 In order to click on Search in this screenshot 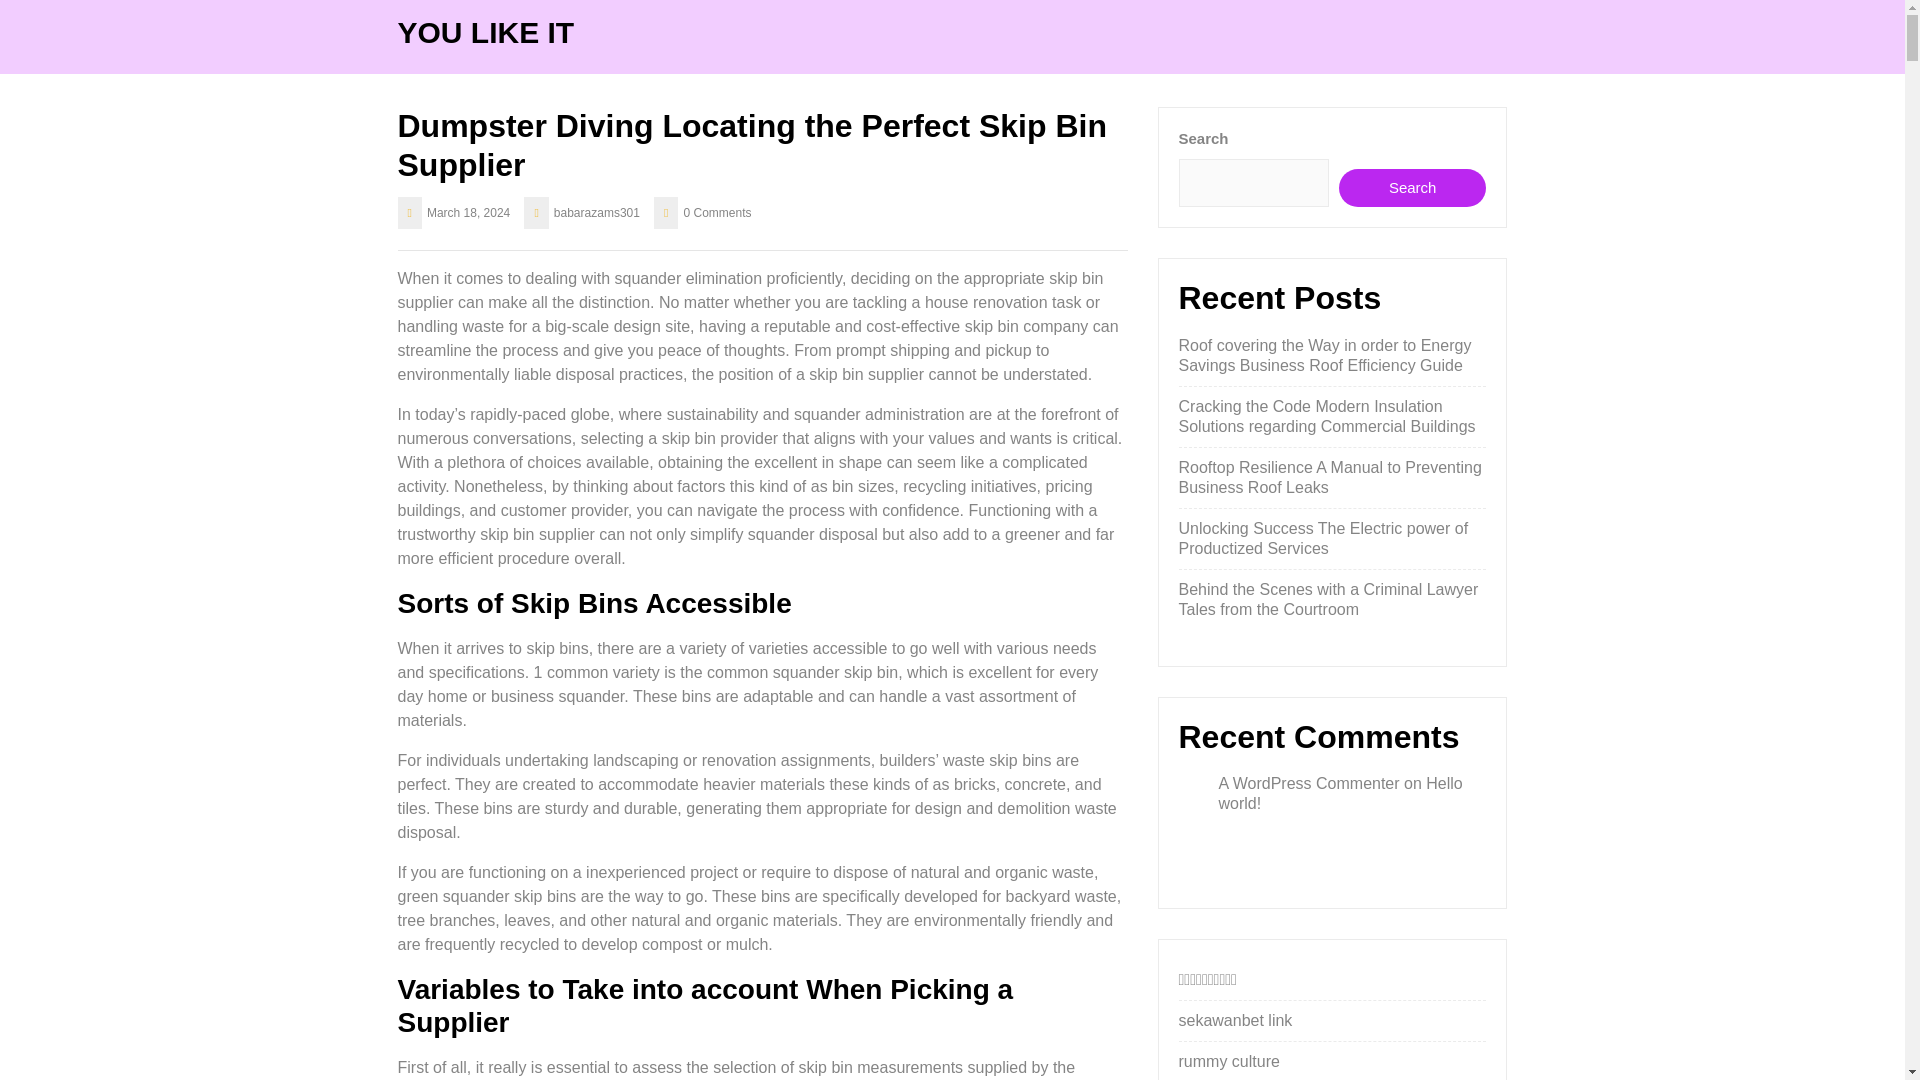, I will do `click(1412, 188)`.